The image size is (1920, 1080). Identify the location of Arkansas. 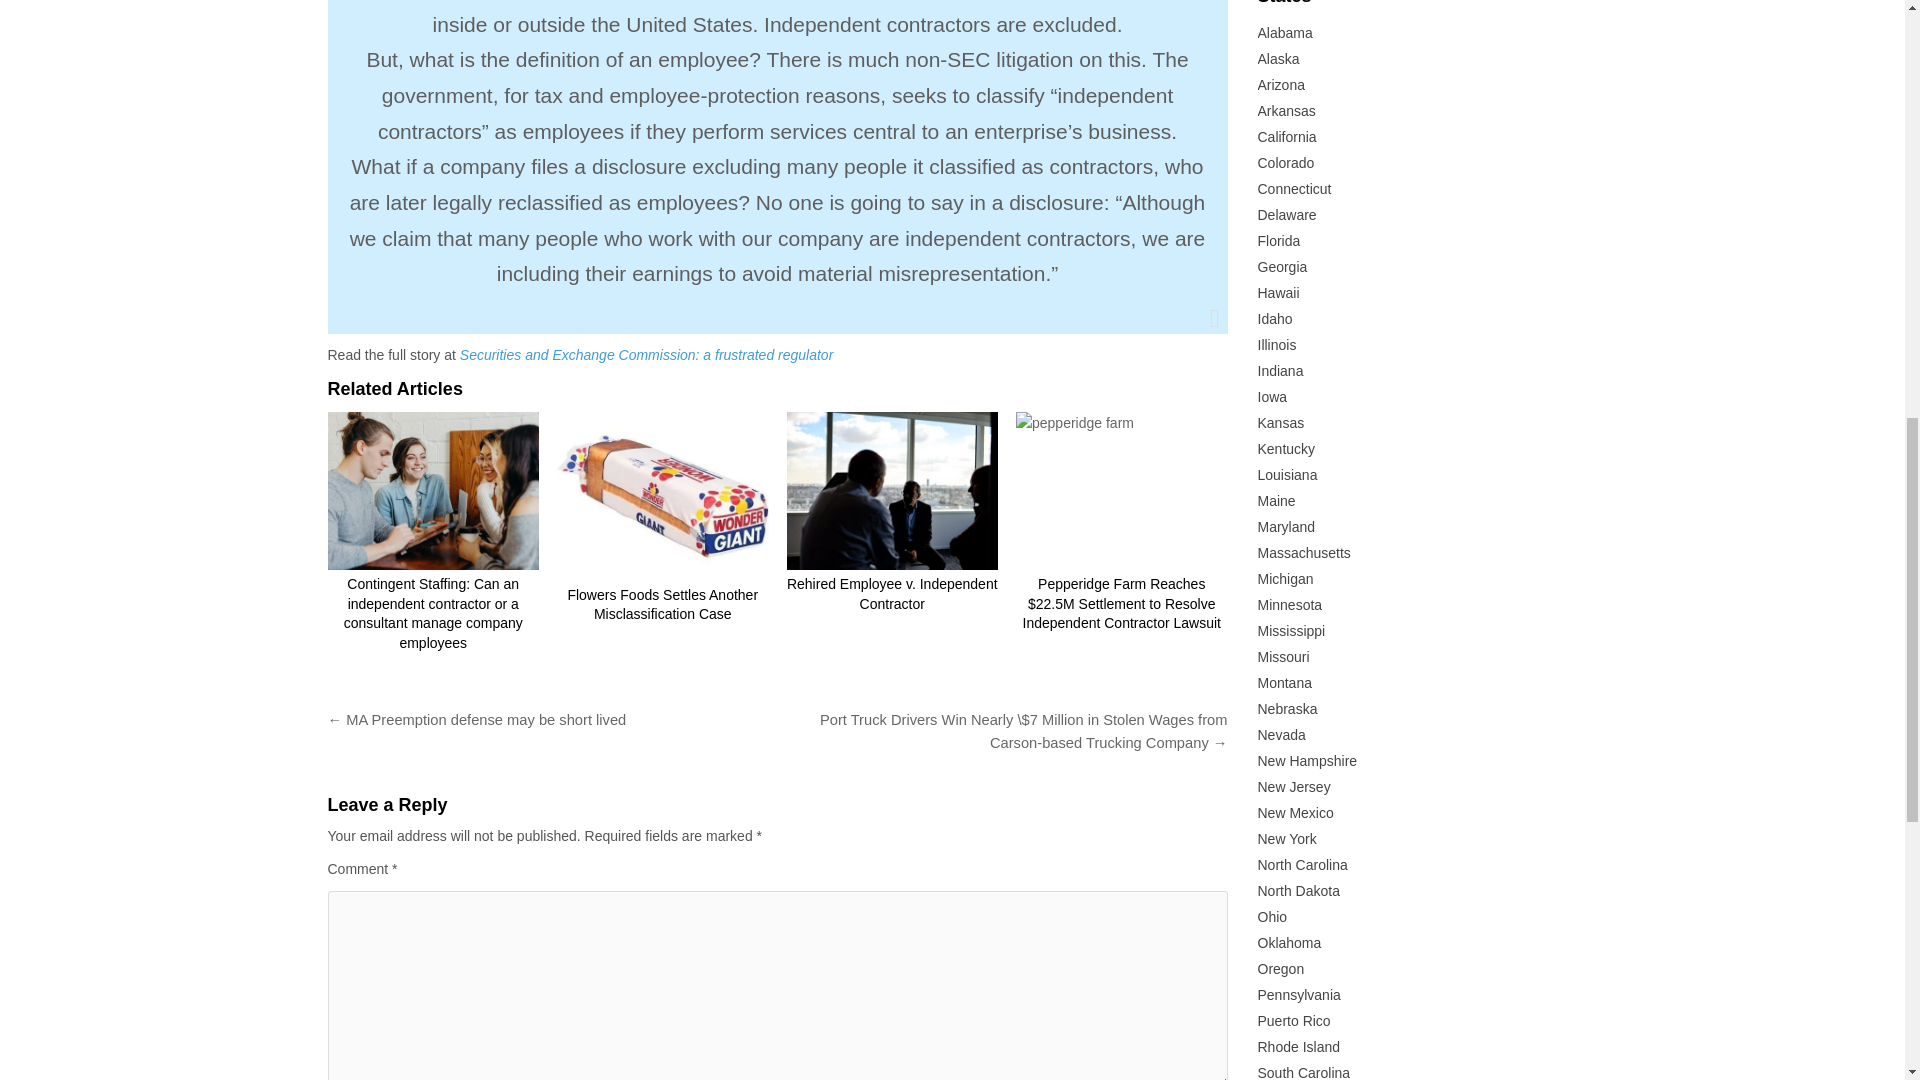
(1286, 110).